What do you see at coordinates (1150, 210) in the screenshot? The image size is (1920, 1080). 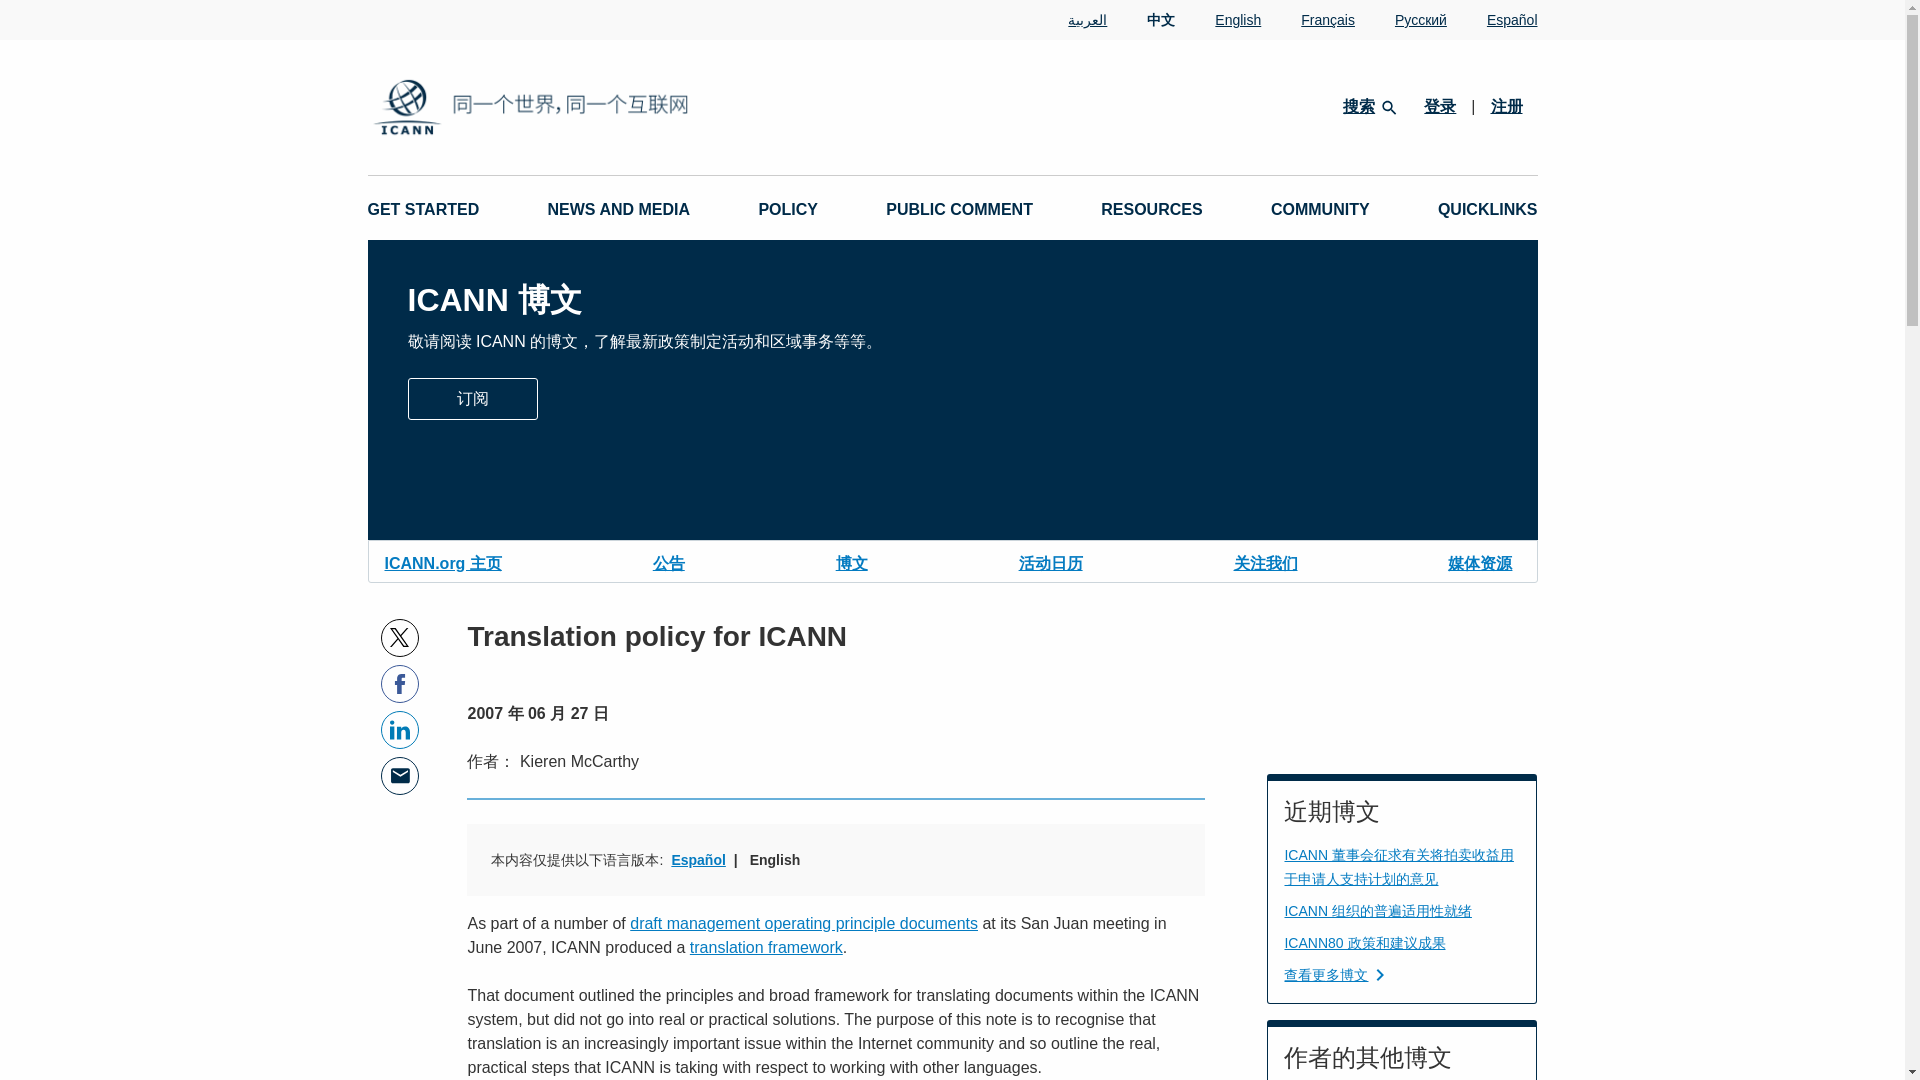 I see `RESOURCES` at bounding box center [1150, 210].